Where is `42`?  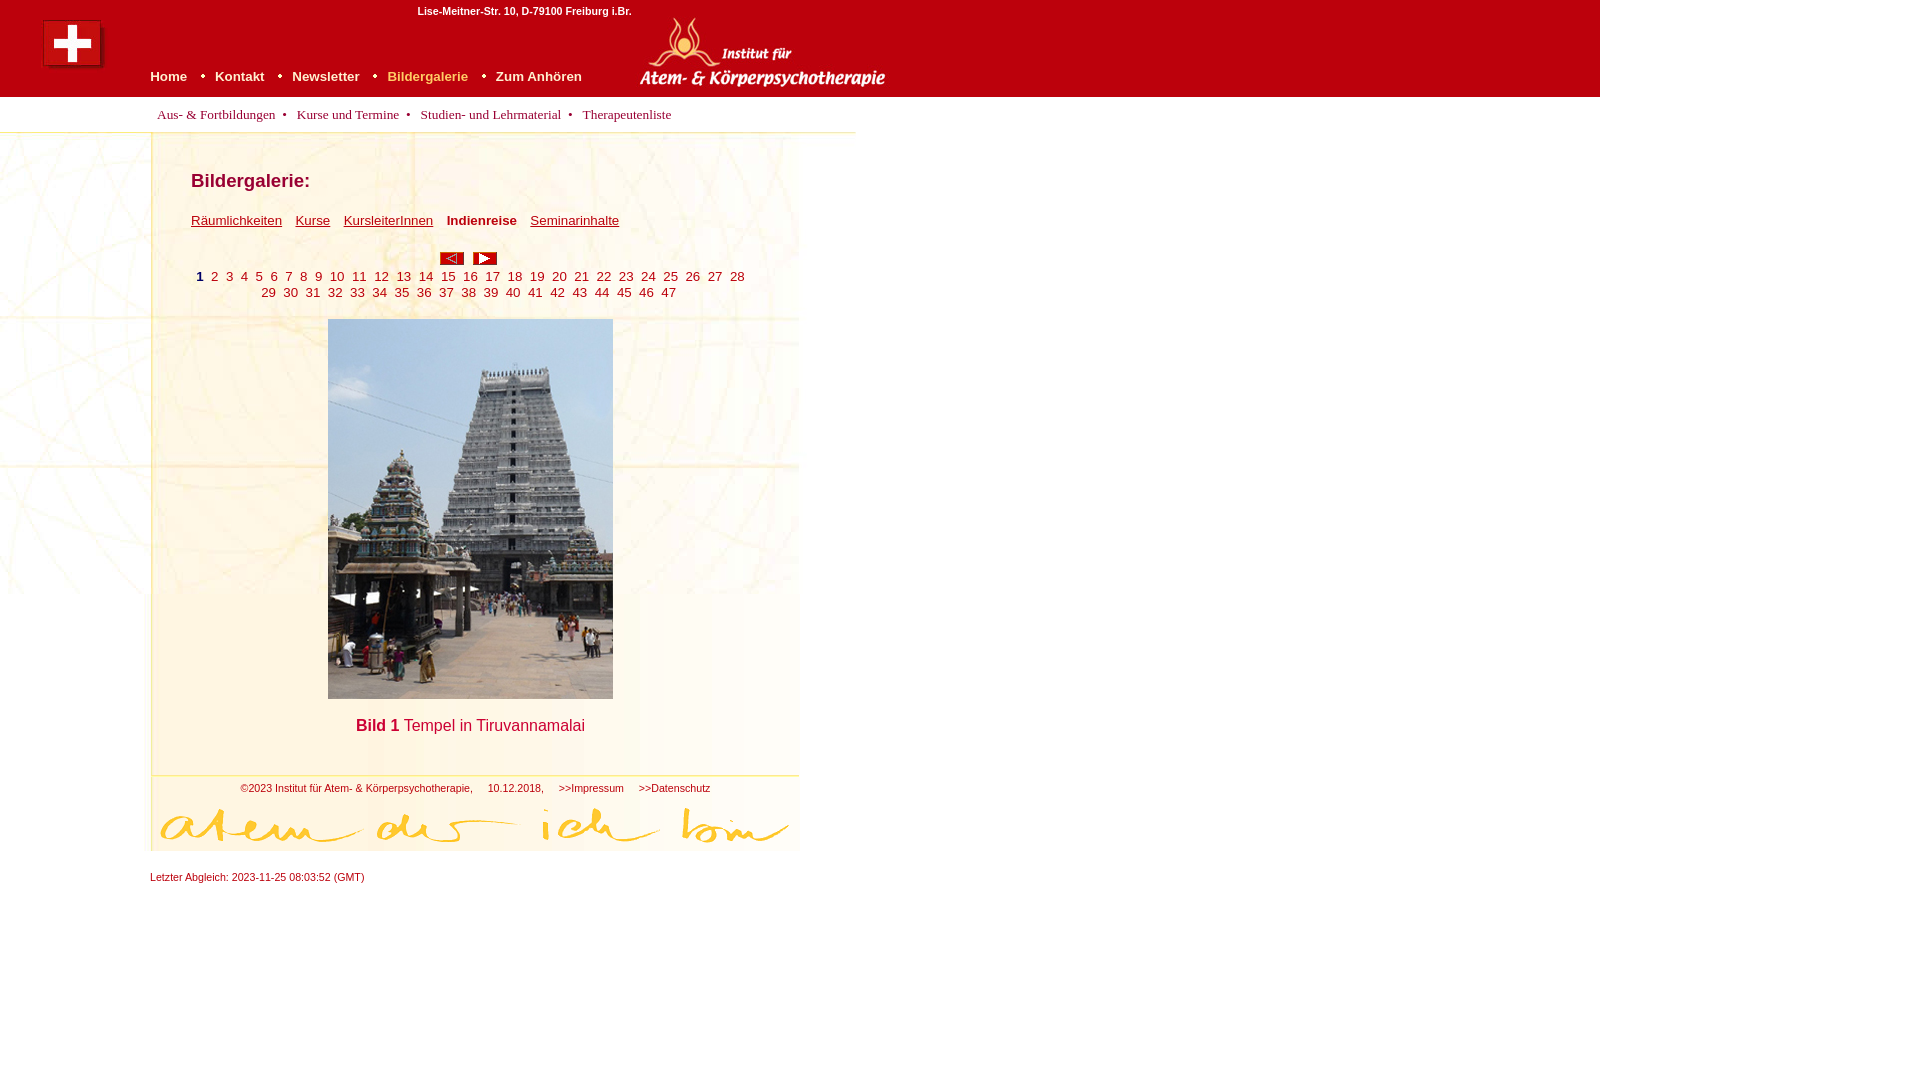 42 is located at coordinates (558, 292).